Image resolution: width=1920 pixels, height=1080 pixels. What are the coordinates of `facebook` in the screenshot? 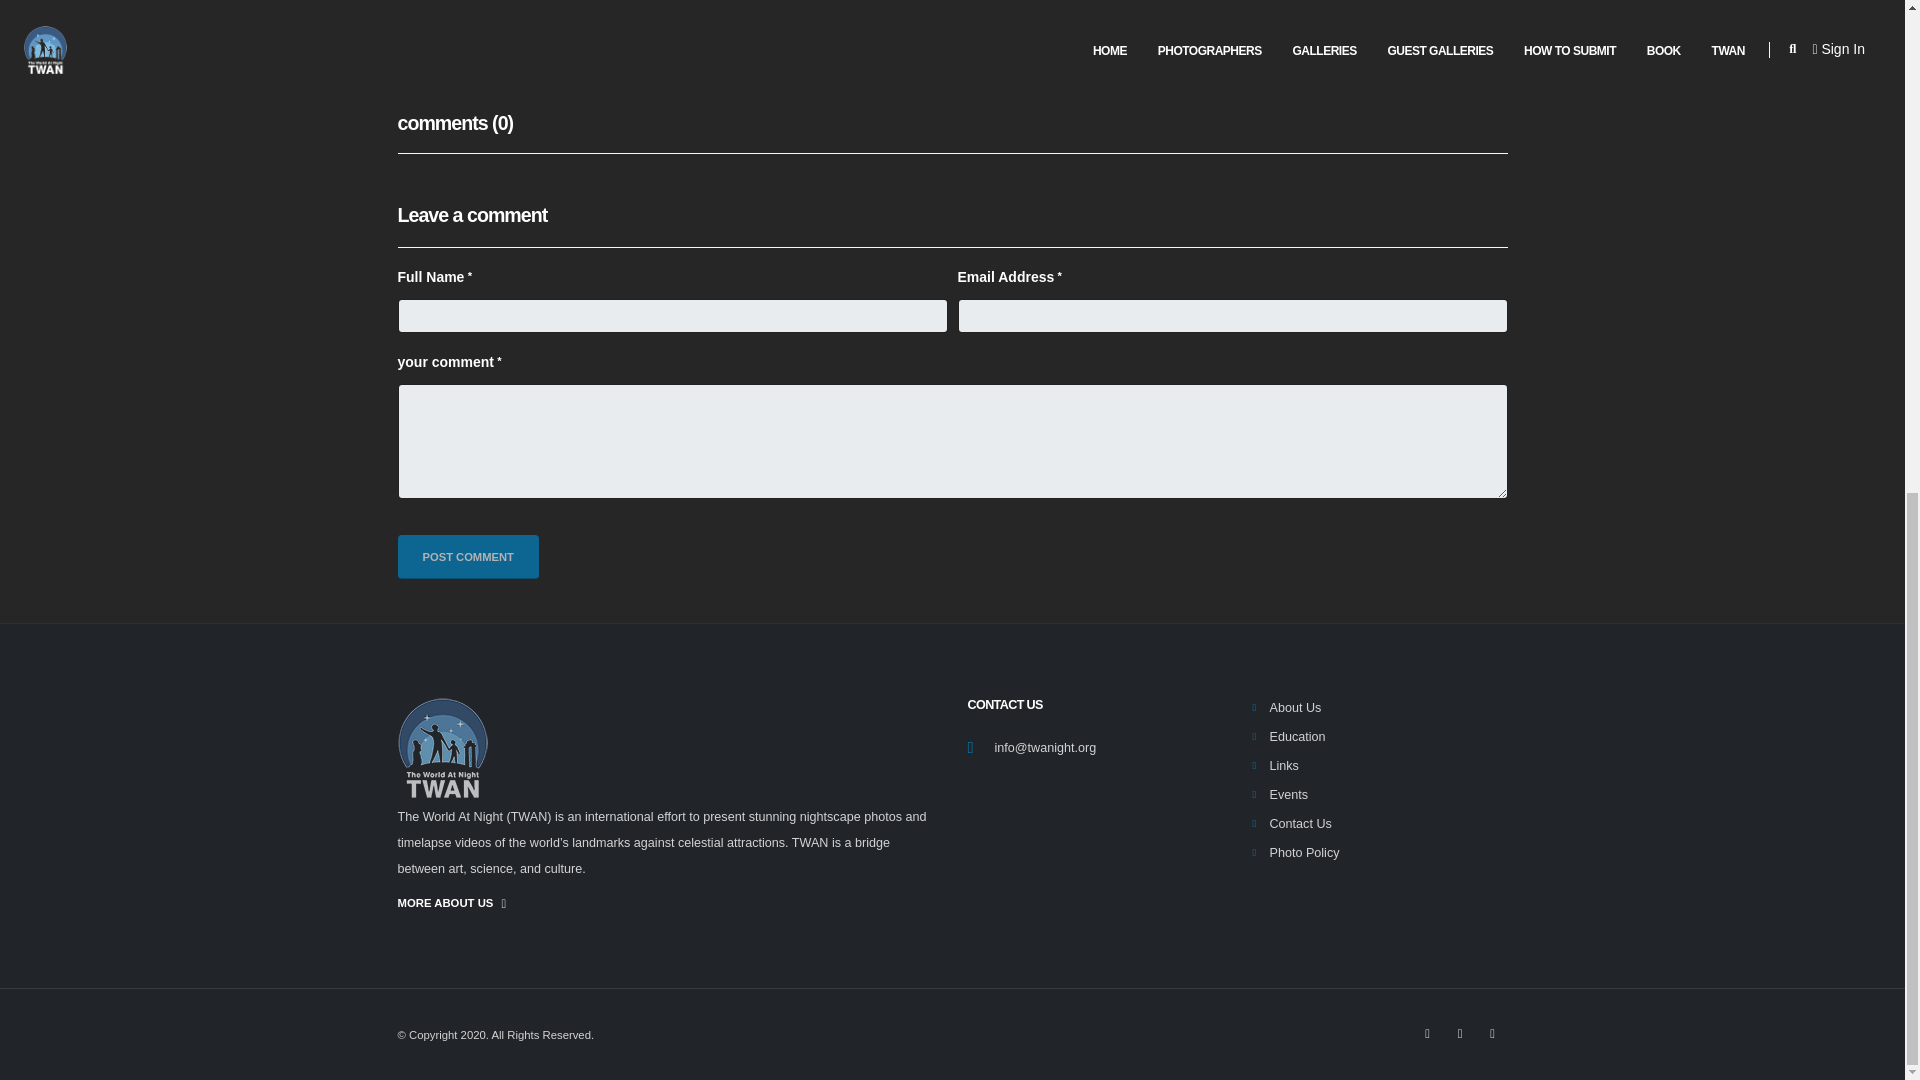 It's located at (1492, 1033).